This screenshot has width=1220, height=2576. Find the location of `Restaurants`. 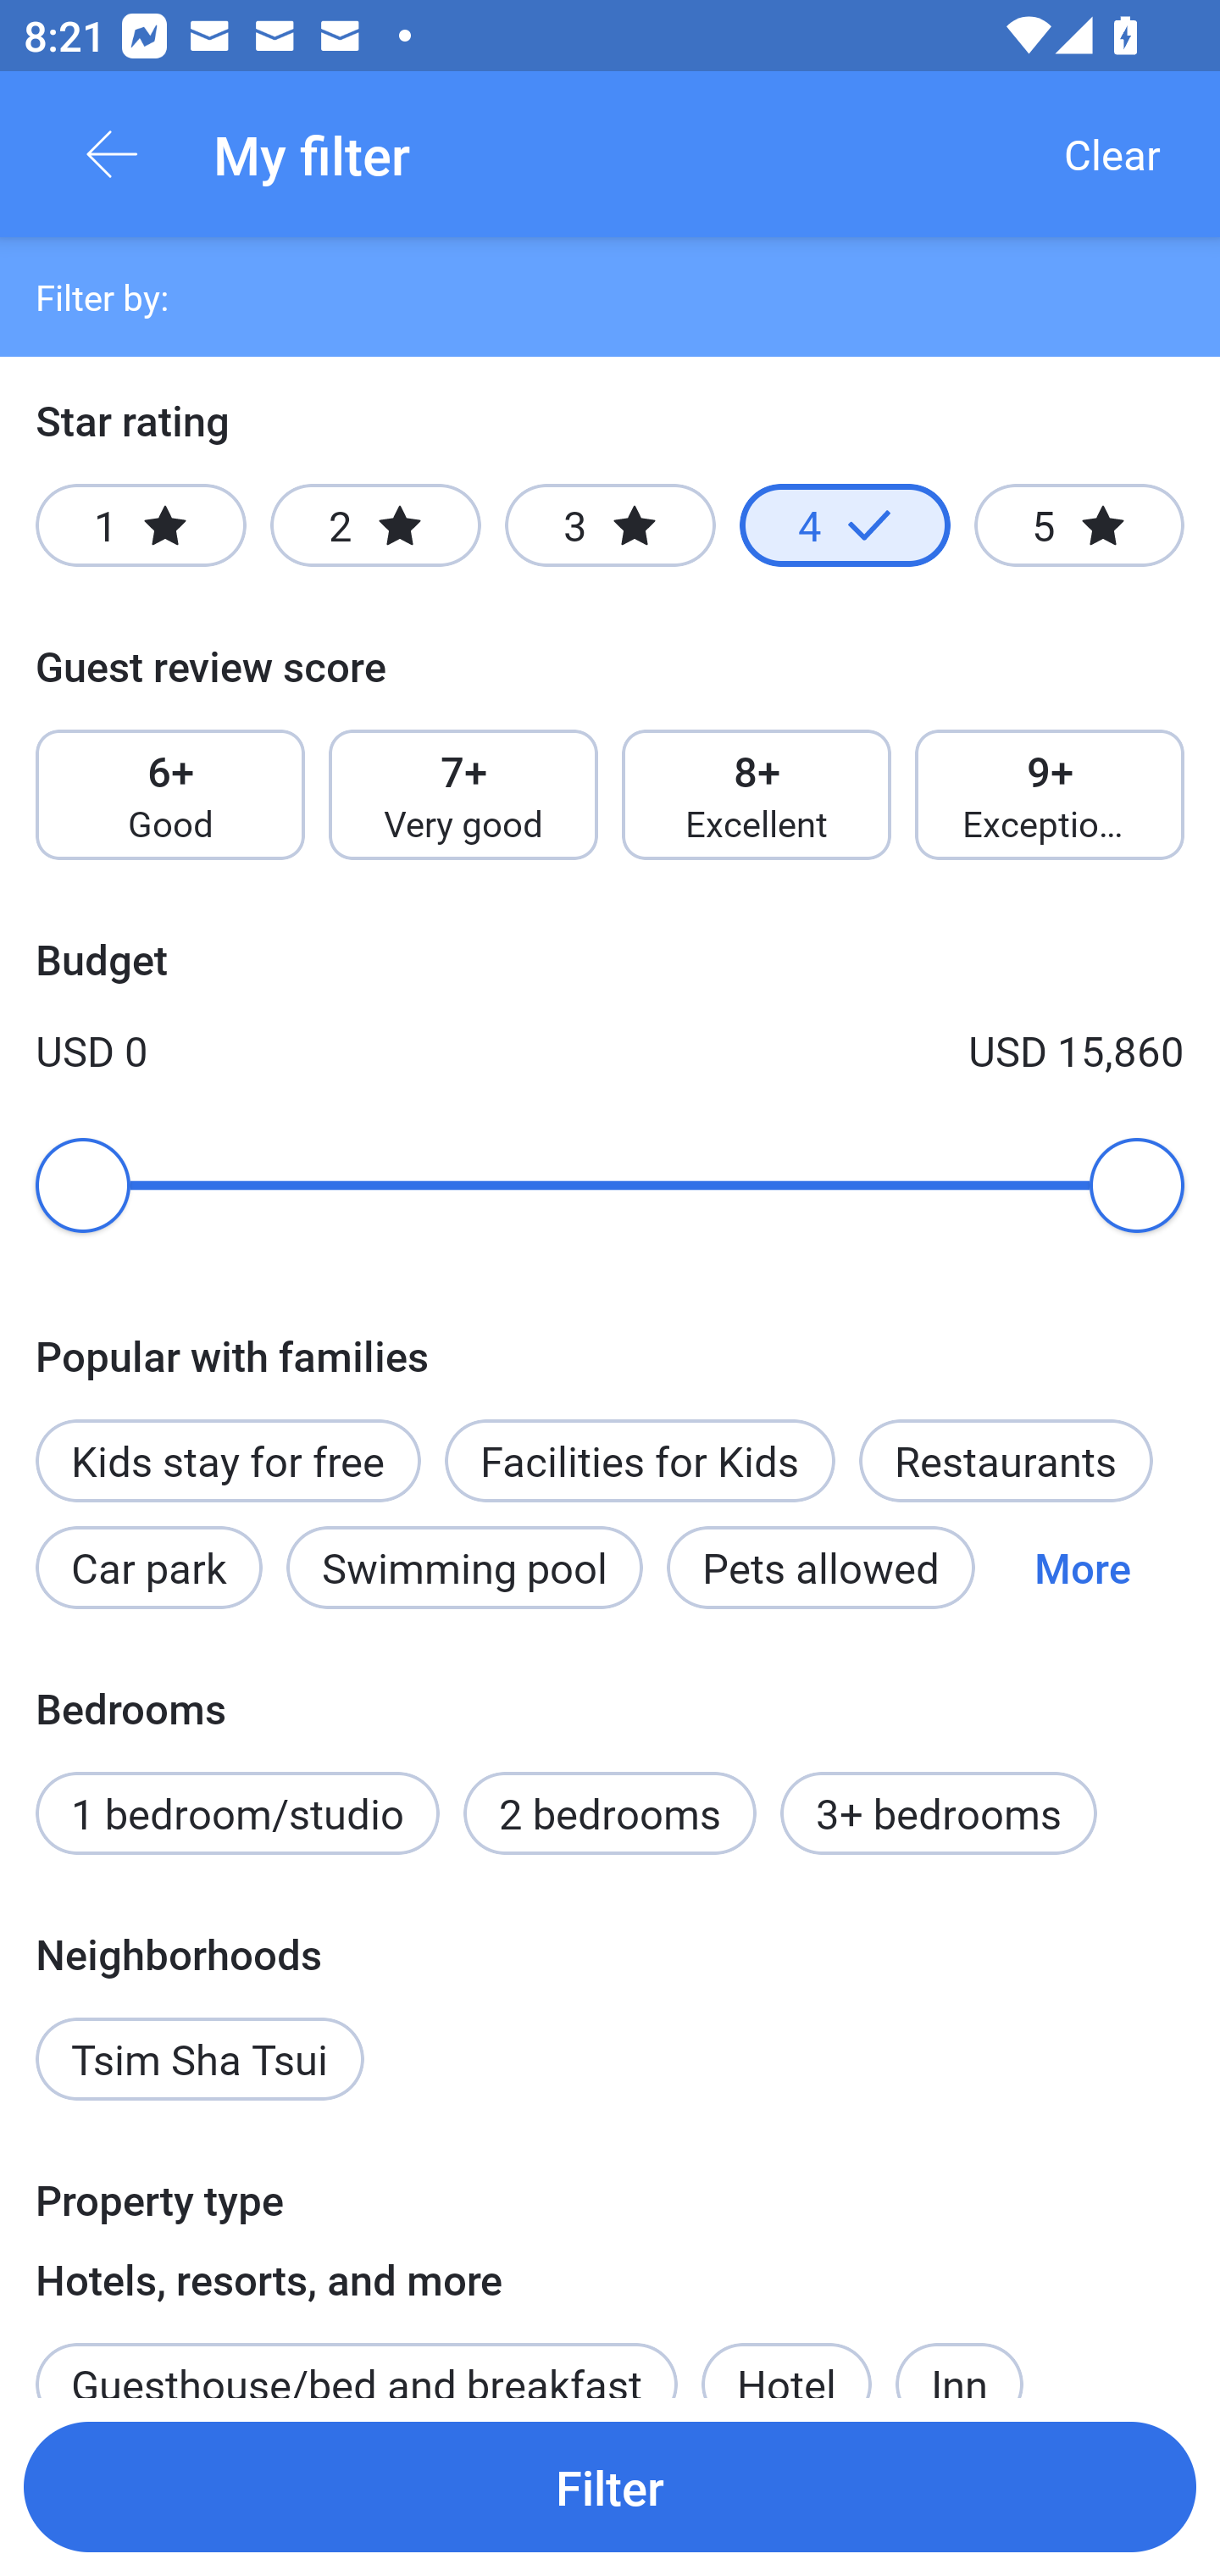

Restaurants is located at coordinates (1005, 1460).